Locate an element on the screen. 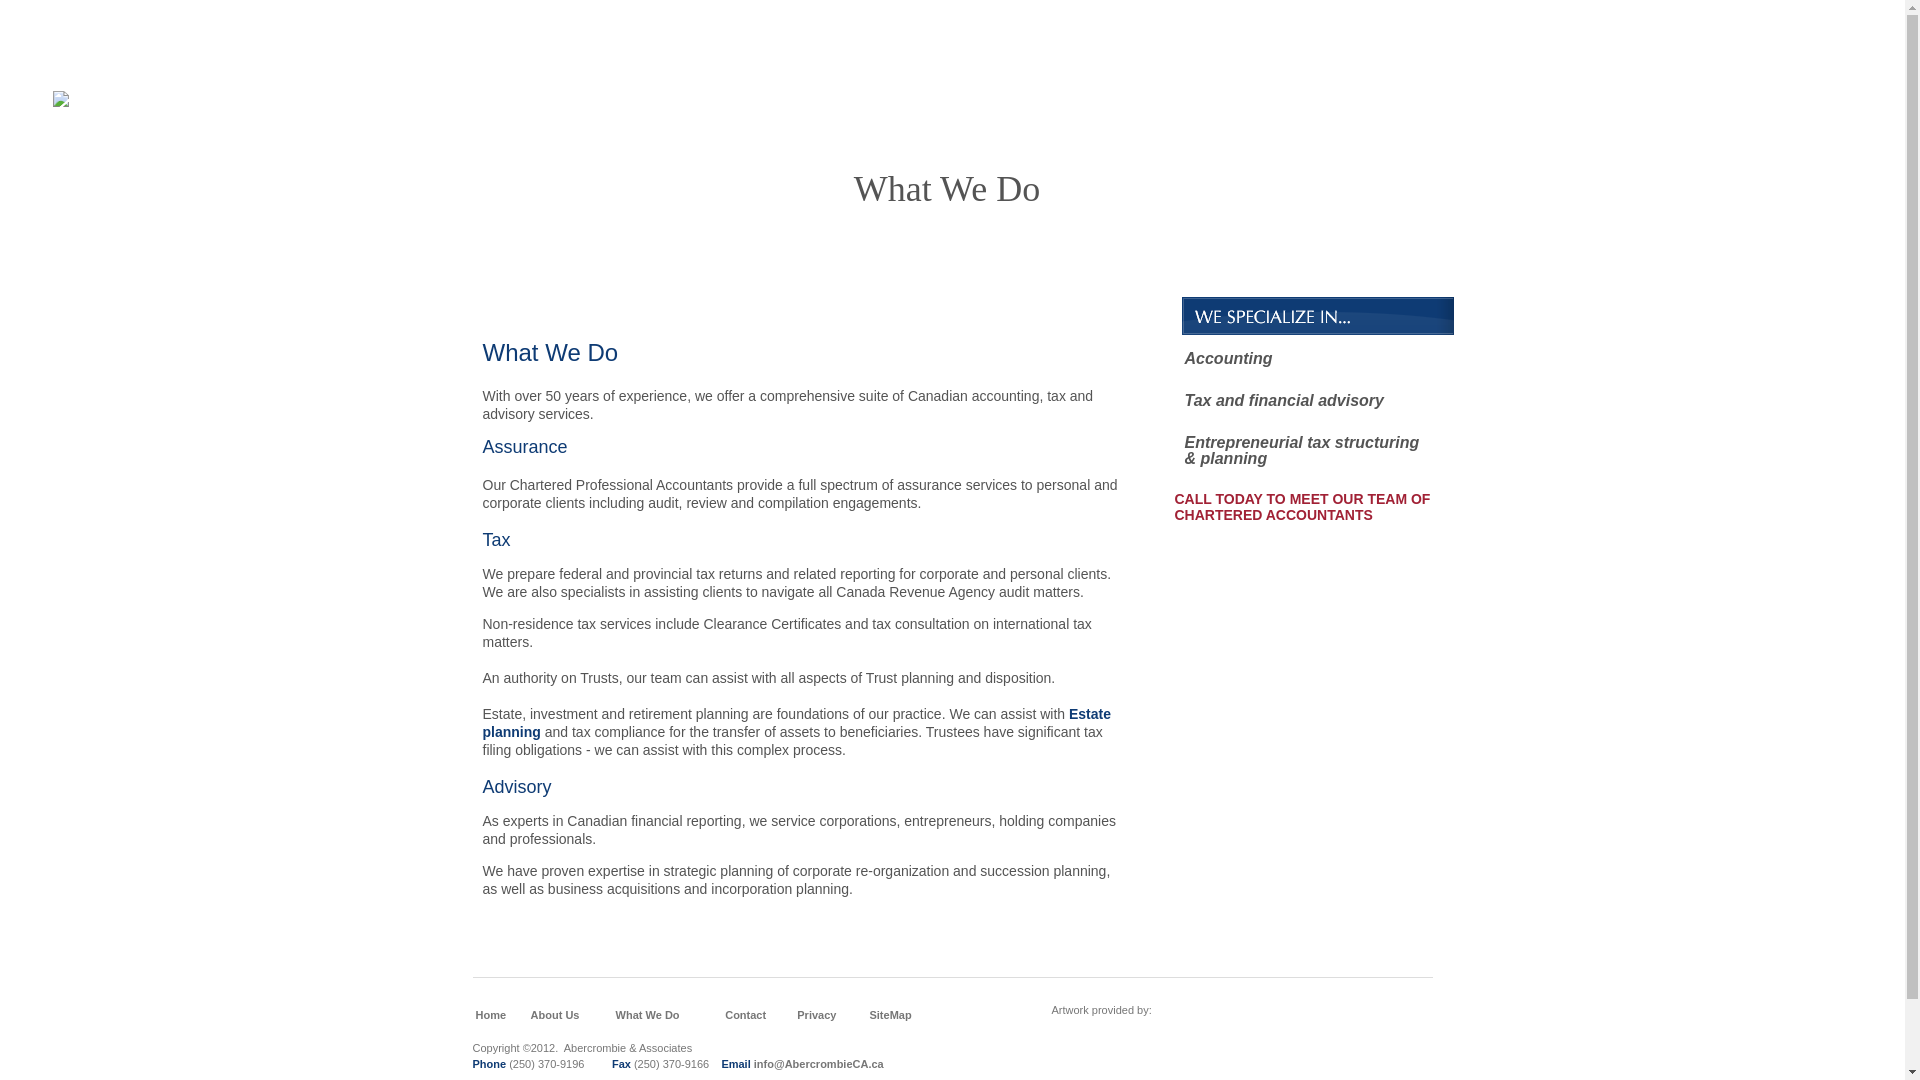  Privacy is located at coordinates (816, 1015).